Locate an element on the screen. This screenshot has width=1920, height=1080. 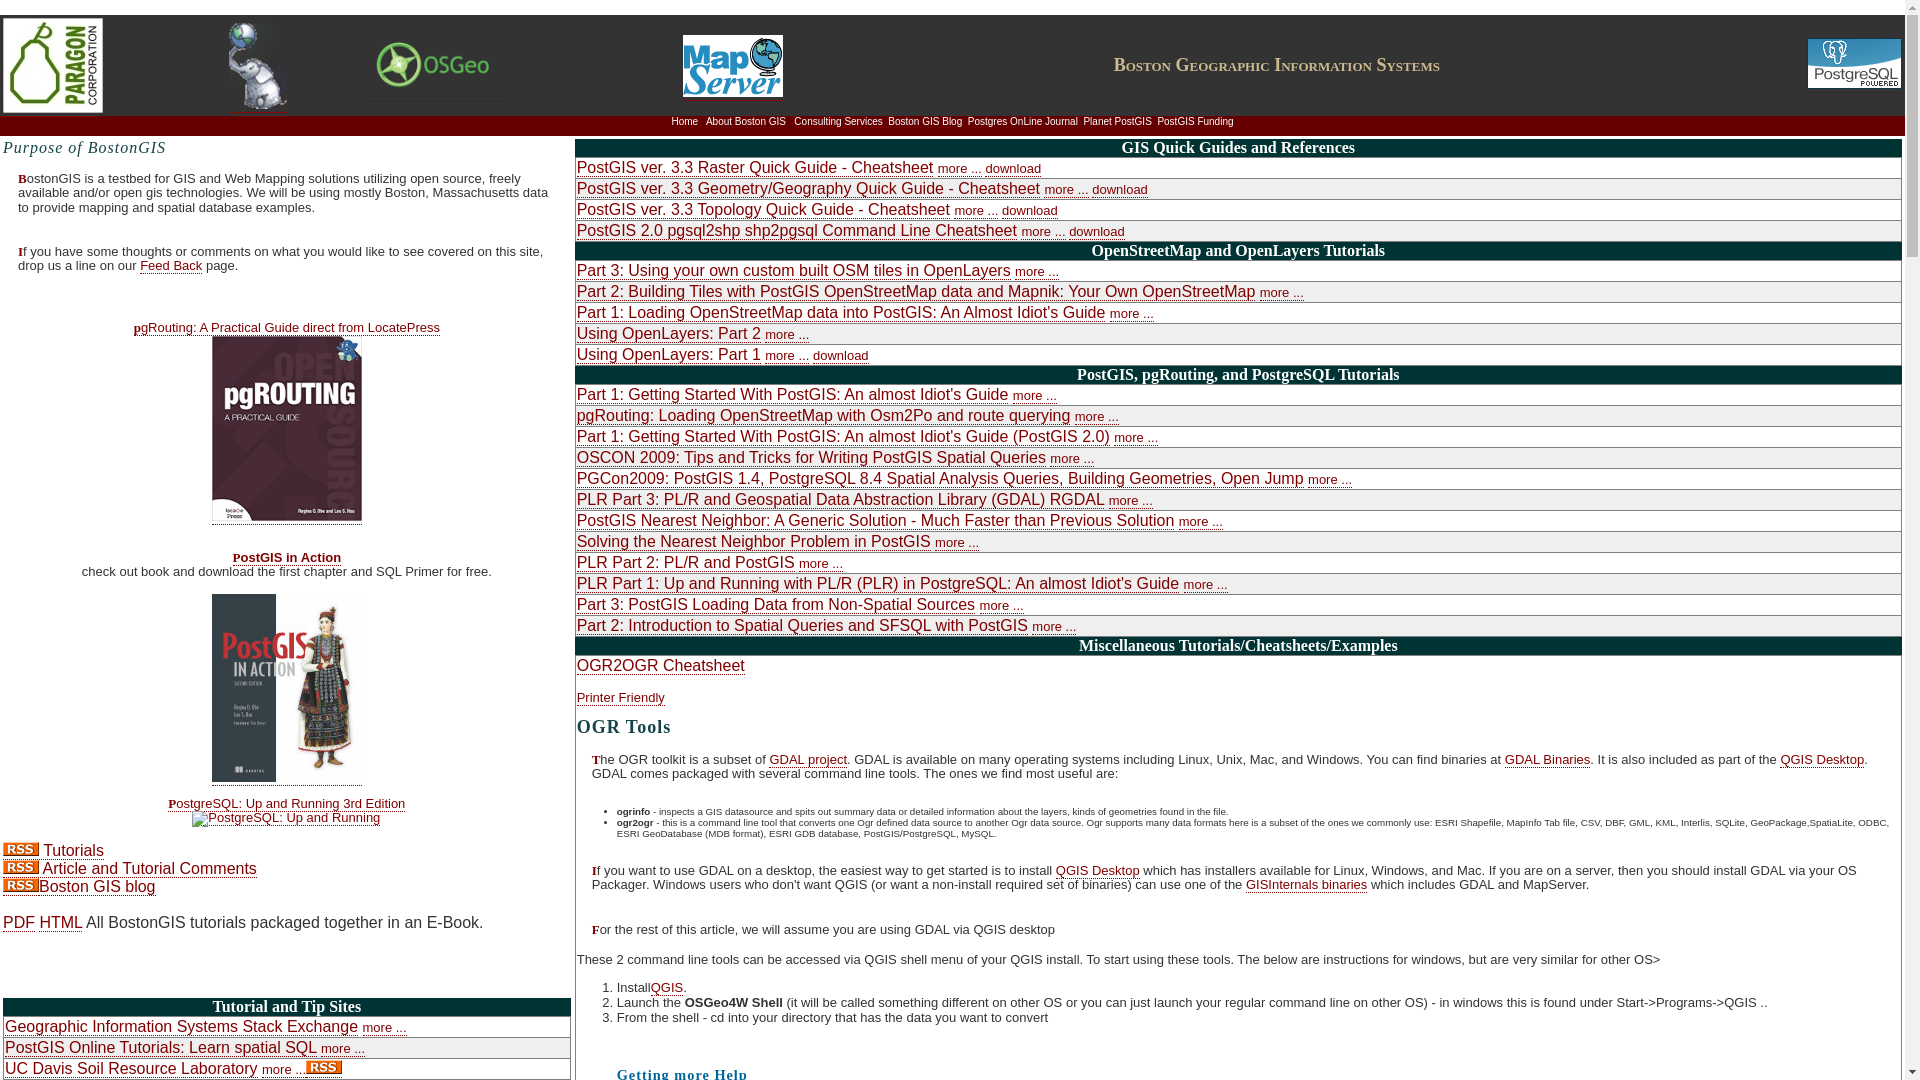
Feed Back is located at coordinates (170, 266).